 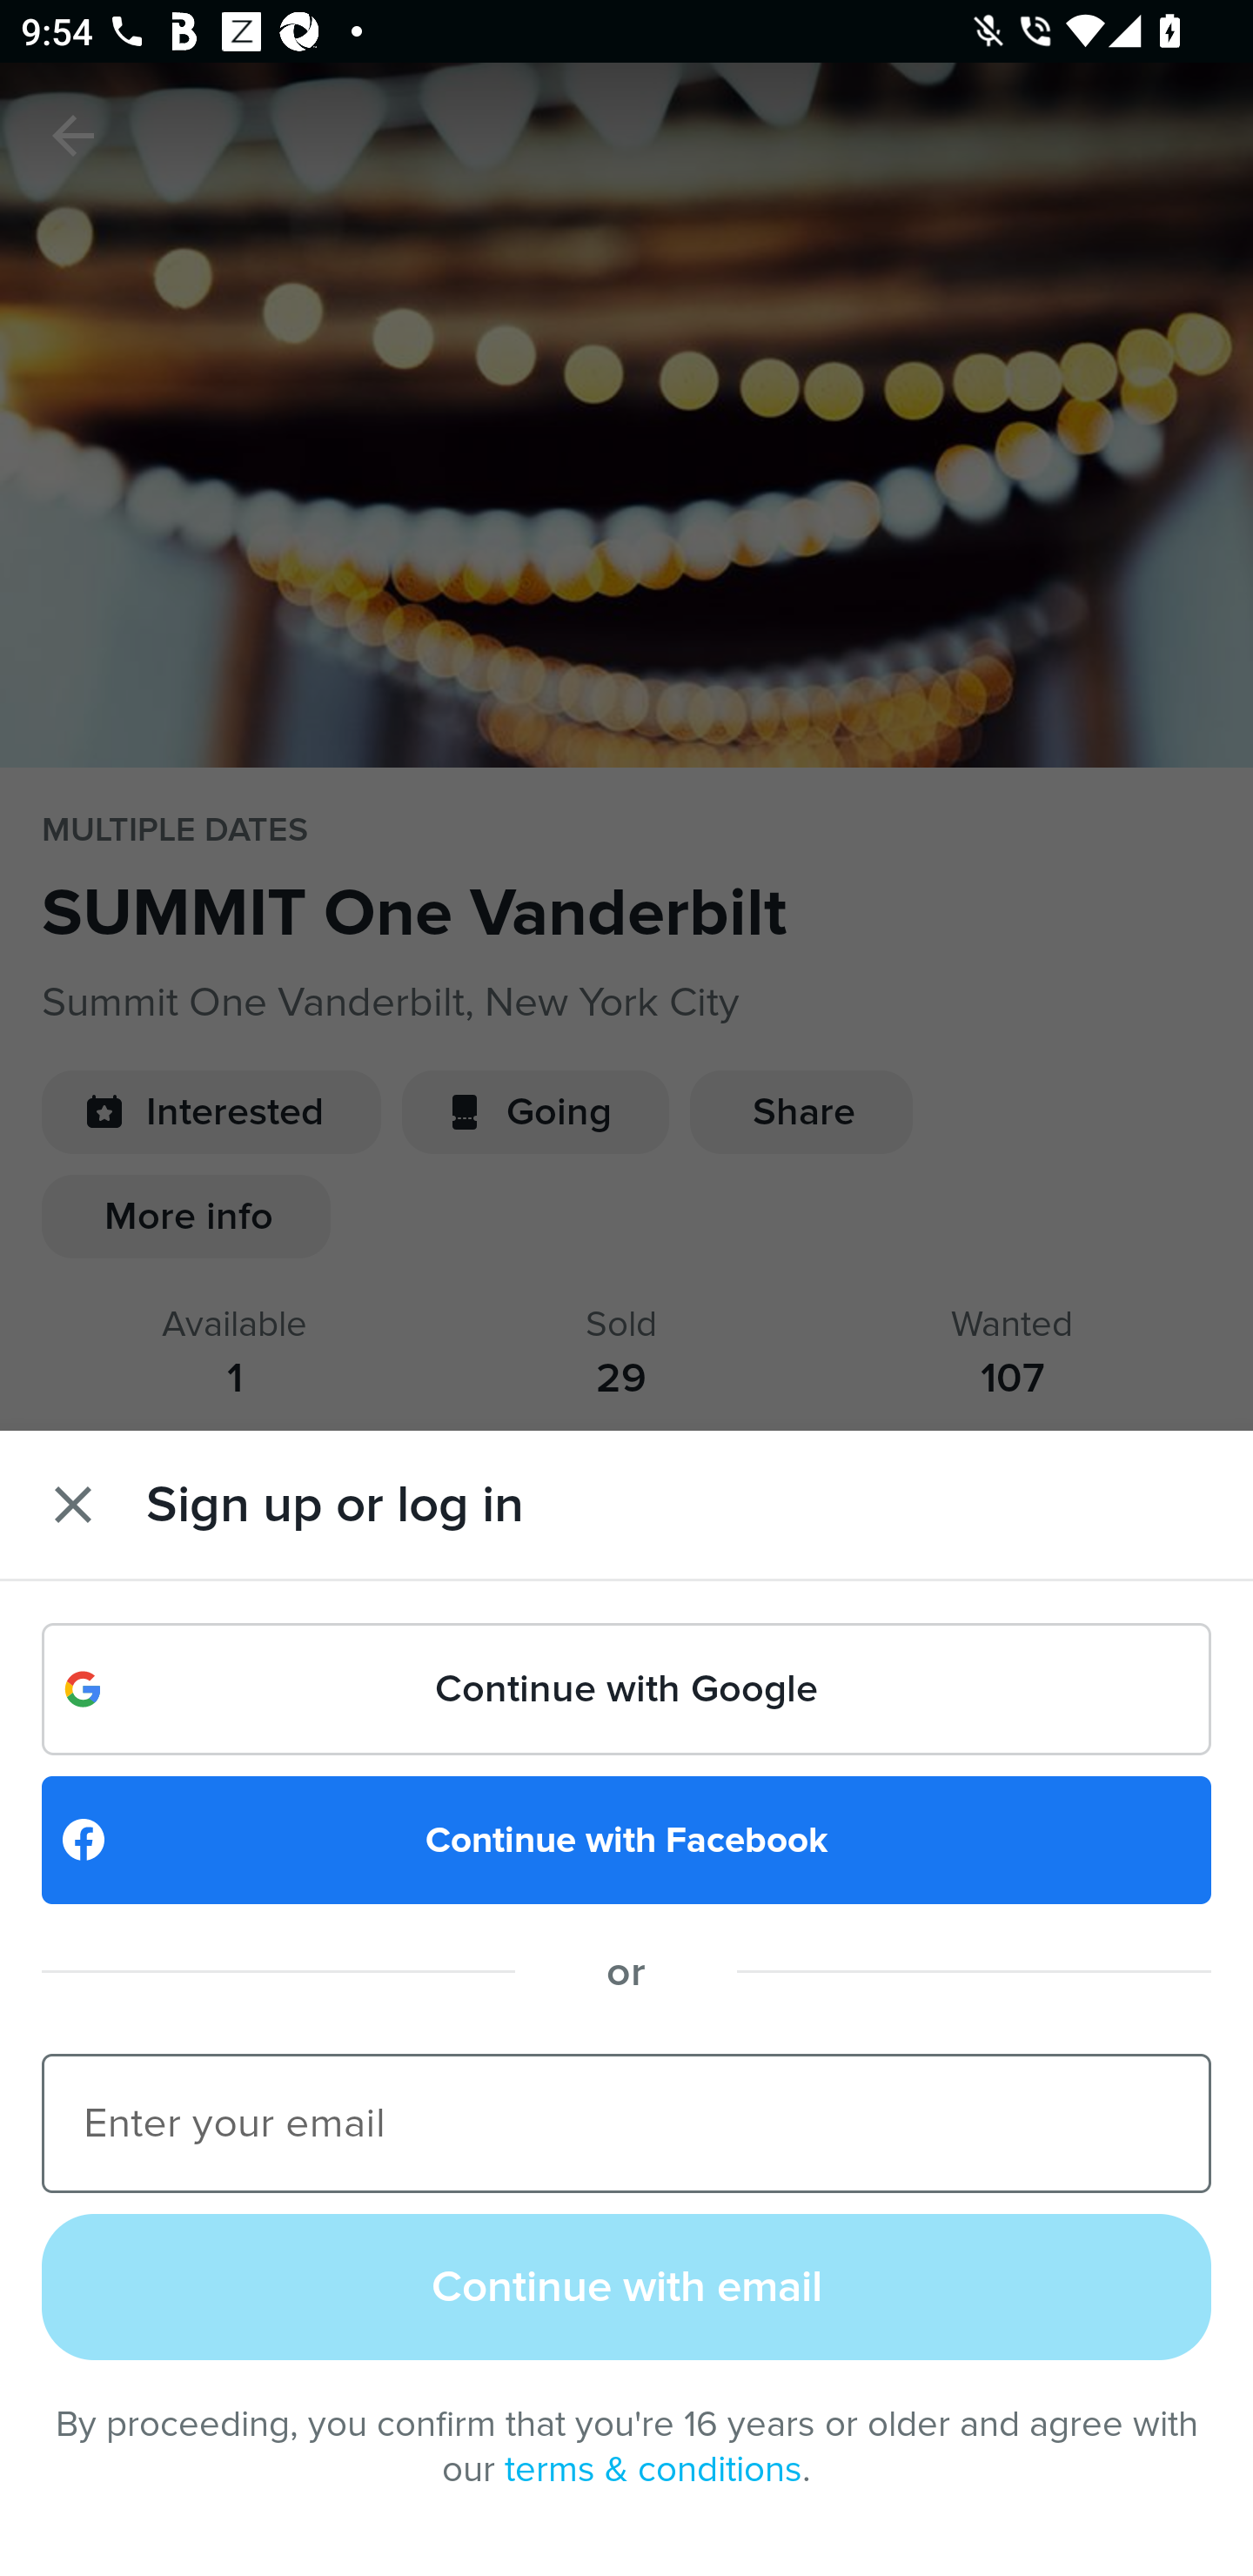 What do you see at coordinates (626, 2285) in the screenshot?
I see `Continue with email` at bounding box center [626, 2285].